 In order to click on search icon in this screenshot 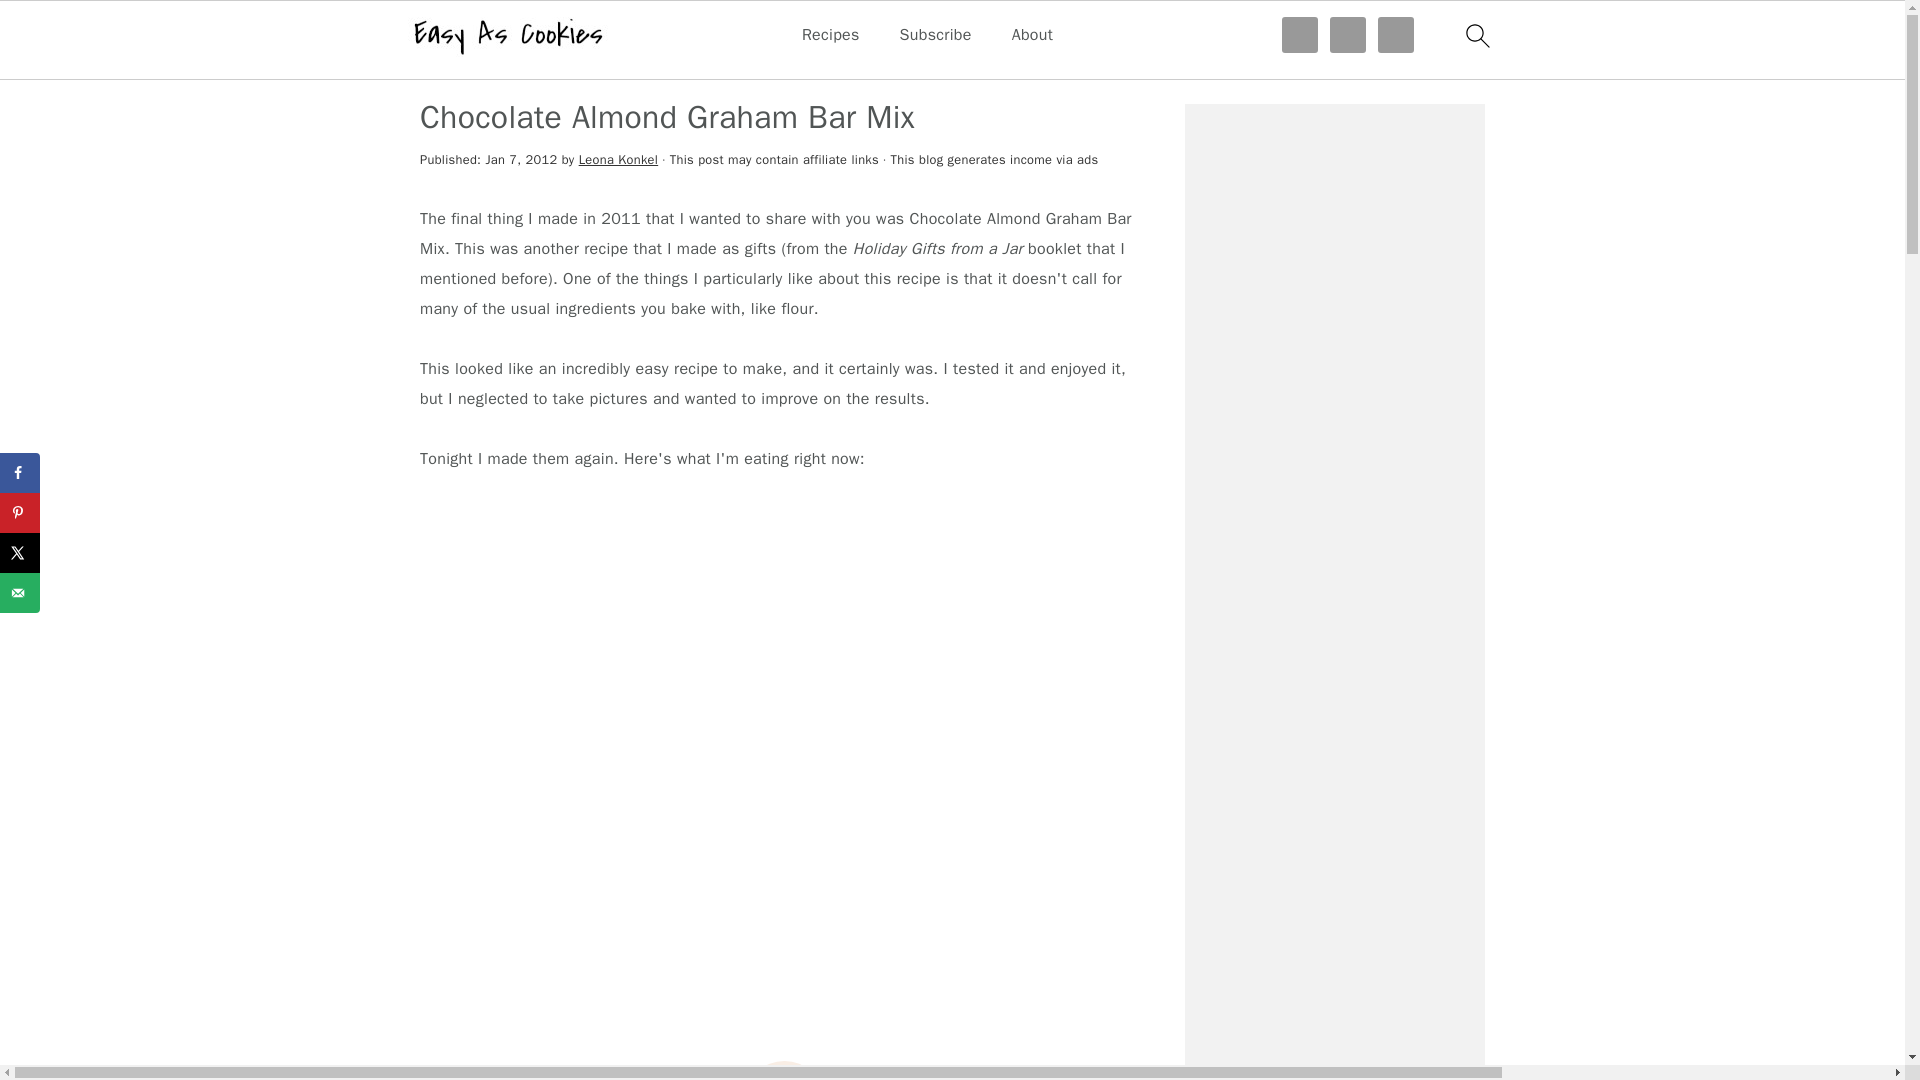, I will do `click(1476, 35)`.